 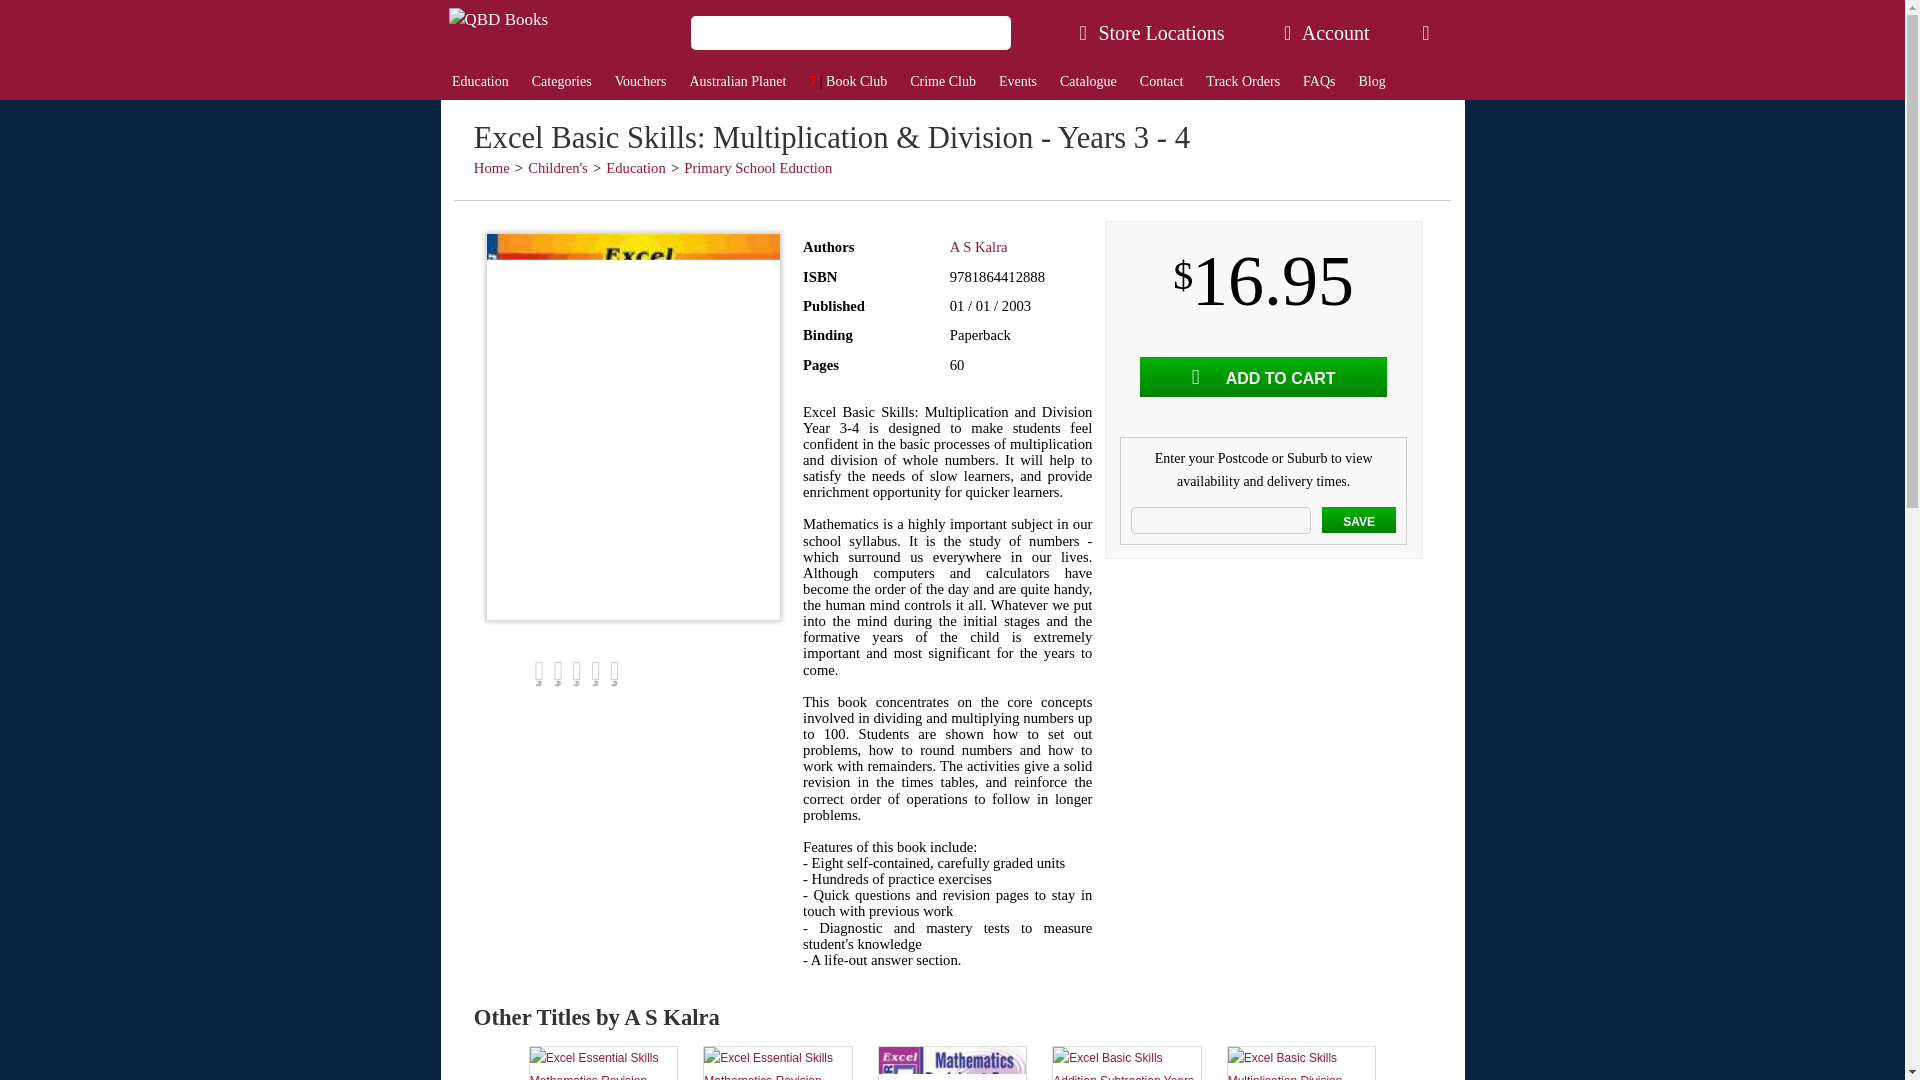 What do you see at coordinates (561, 82) in the screenshot?
I see `Categories` at bounding box center [561, 82].